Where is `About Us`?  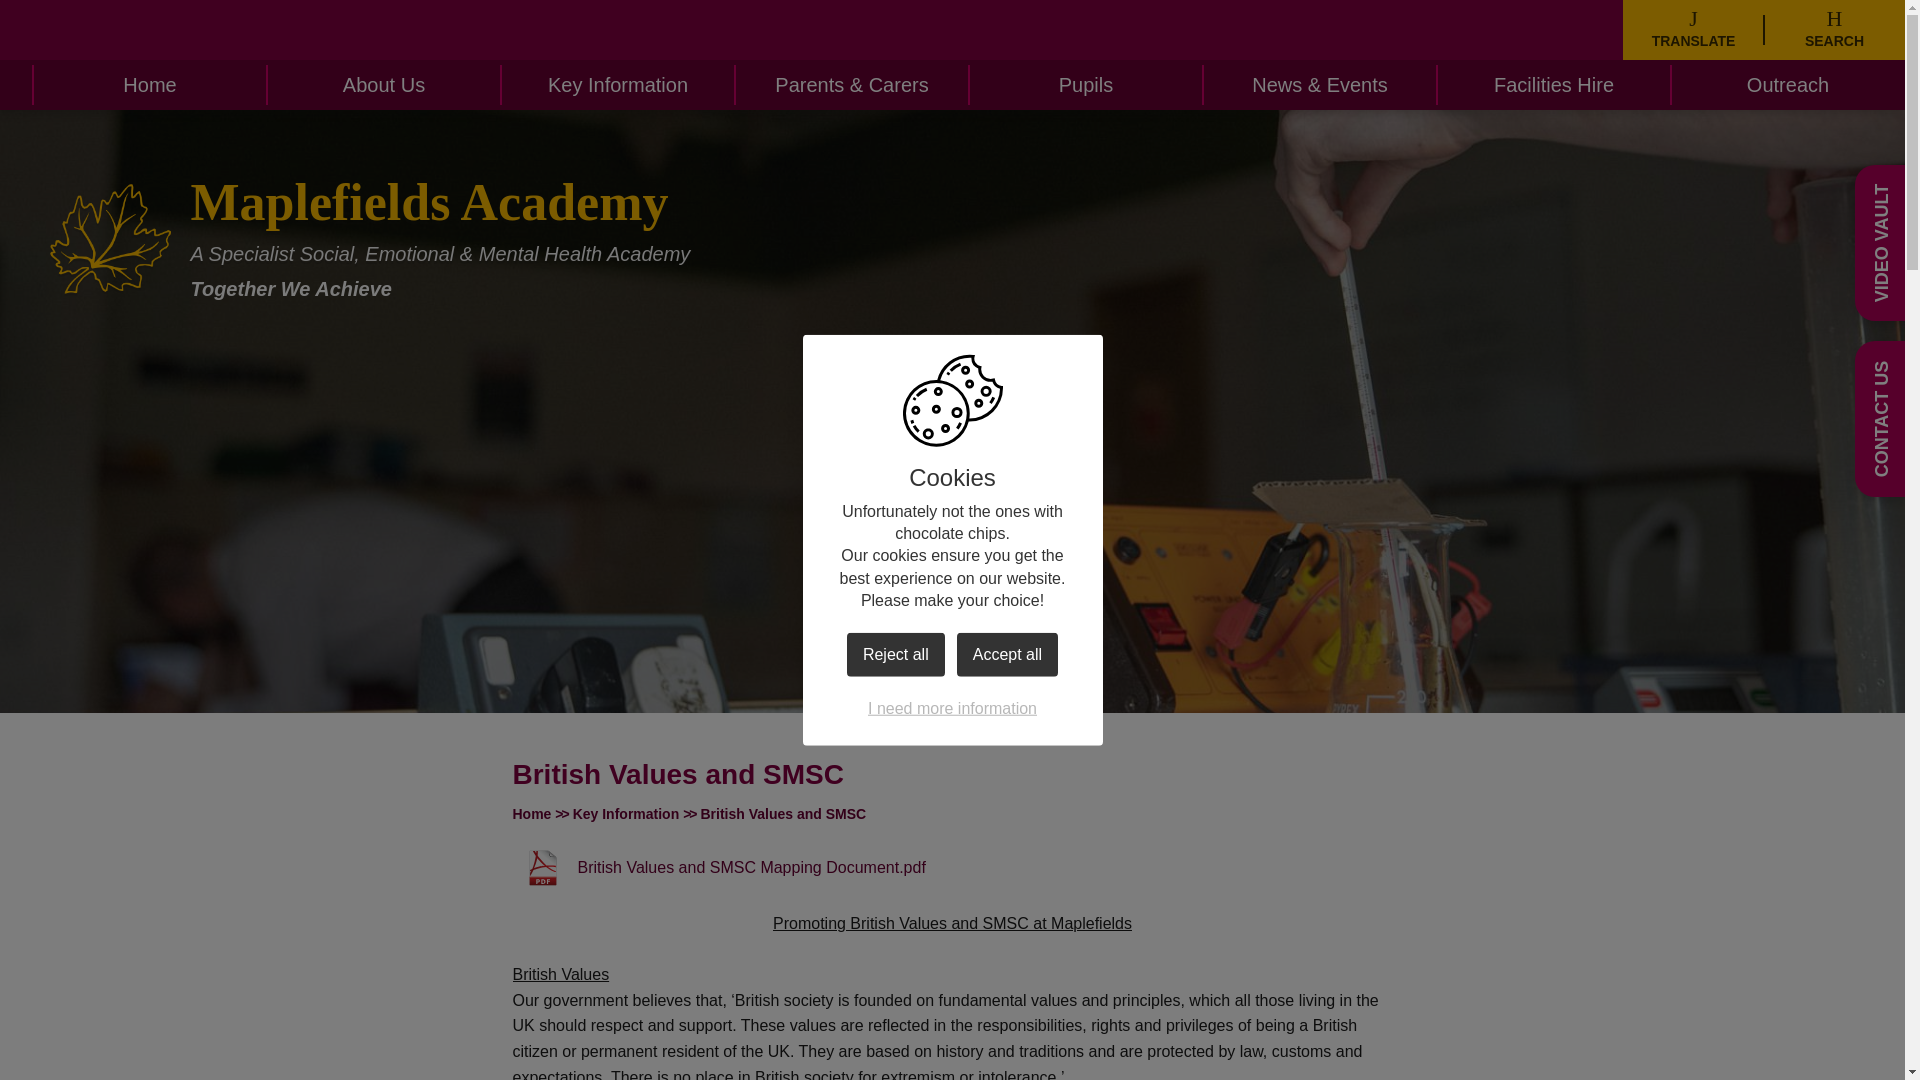
About Us is located at coordinates (384, 85).